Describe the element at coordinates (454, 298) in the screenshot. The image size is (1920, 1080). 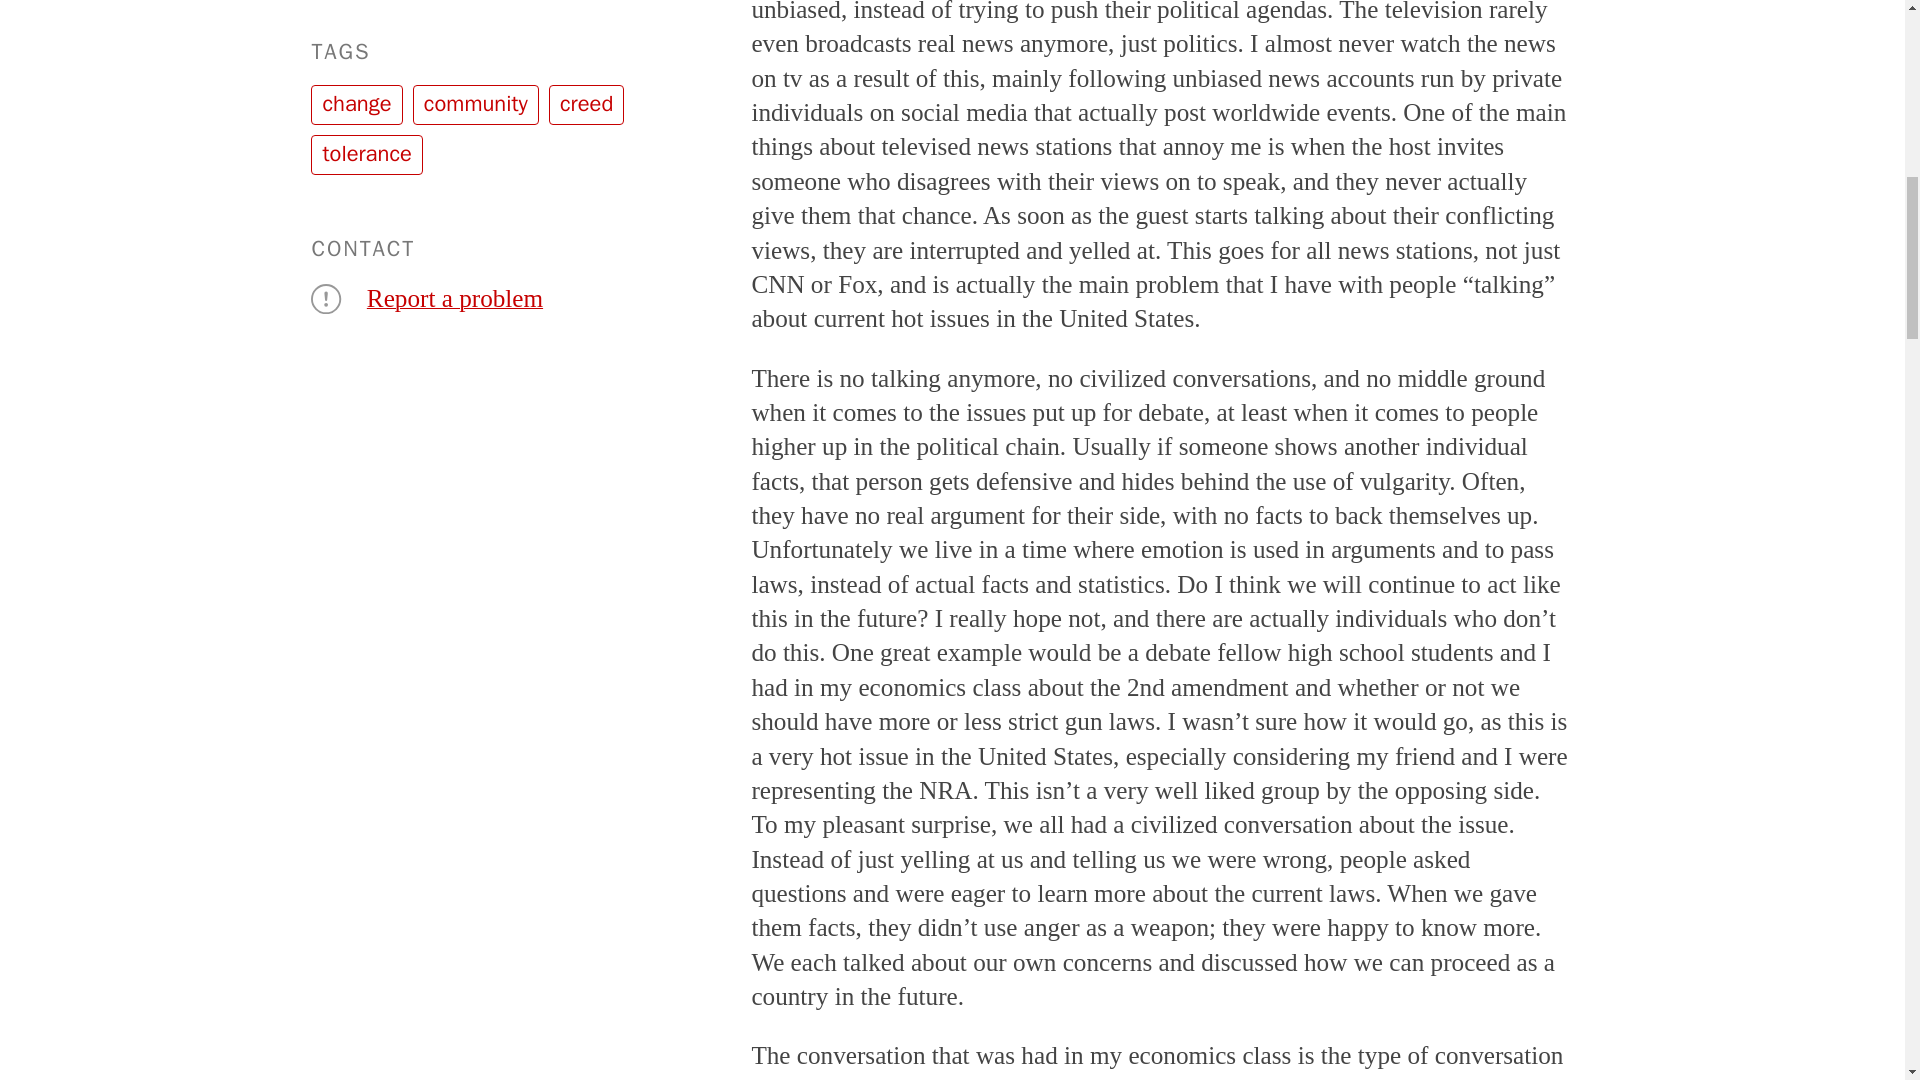
I see `Report a problem` at that location.